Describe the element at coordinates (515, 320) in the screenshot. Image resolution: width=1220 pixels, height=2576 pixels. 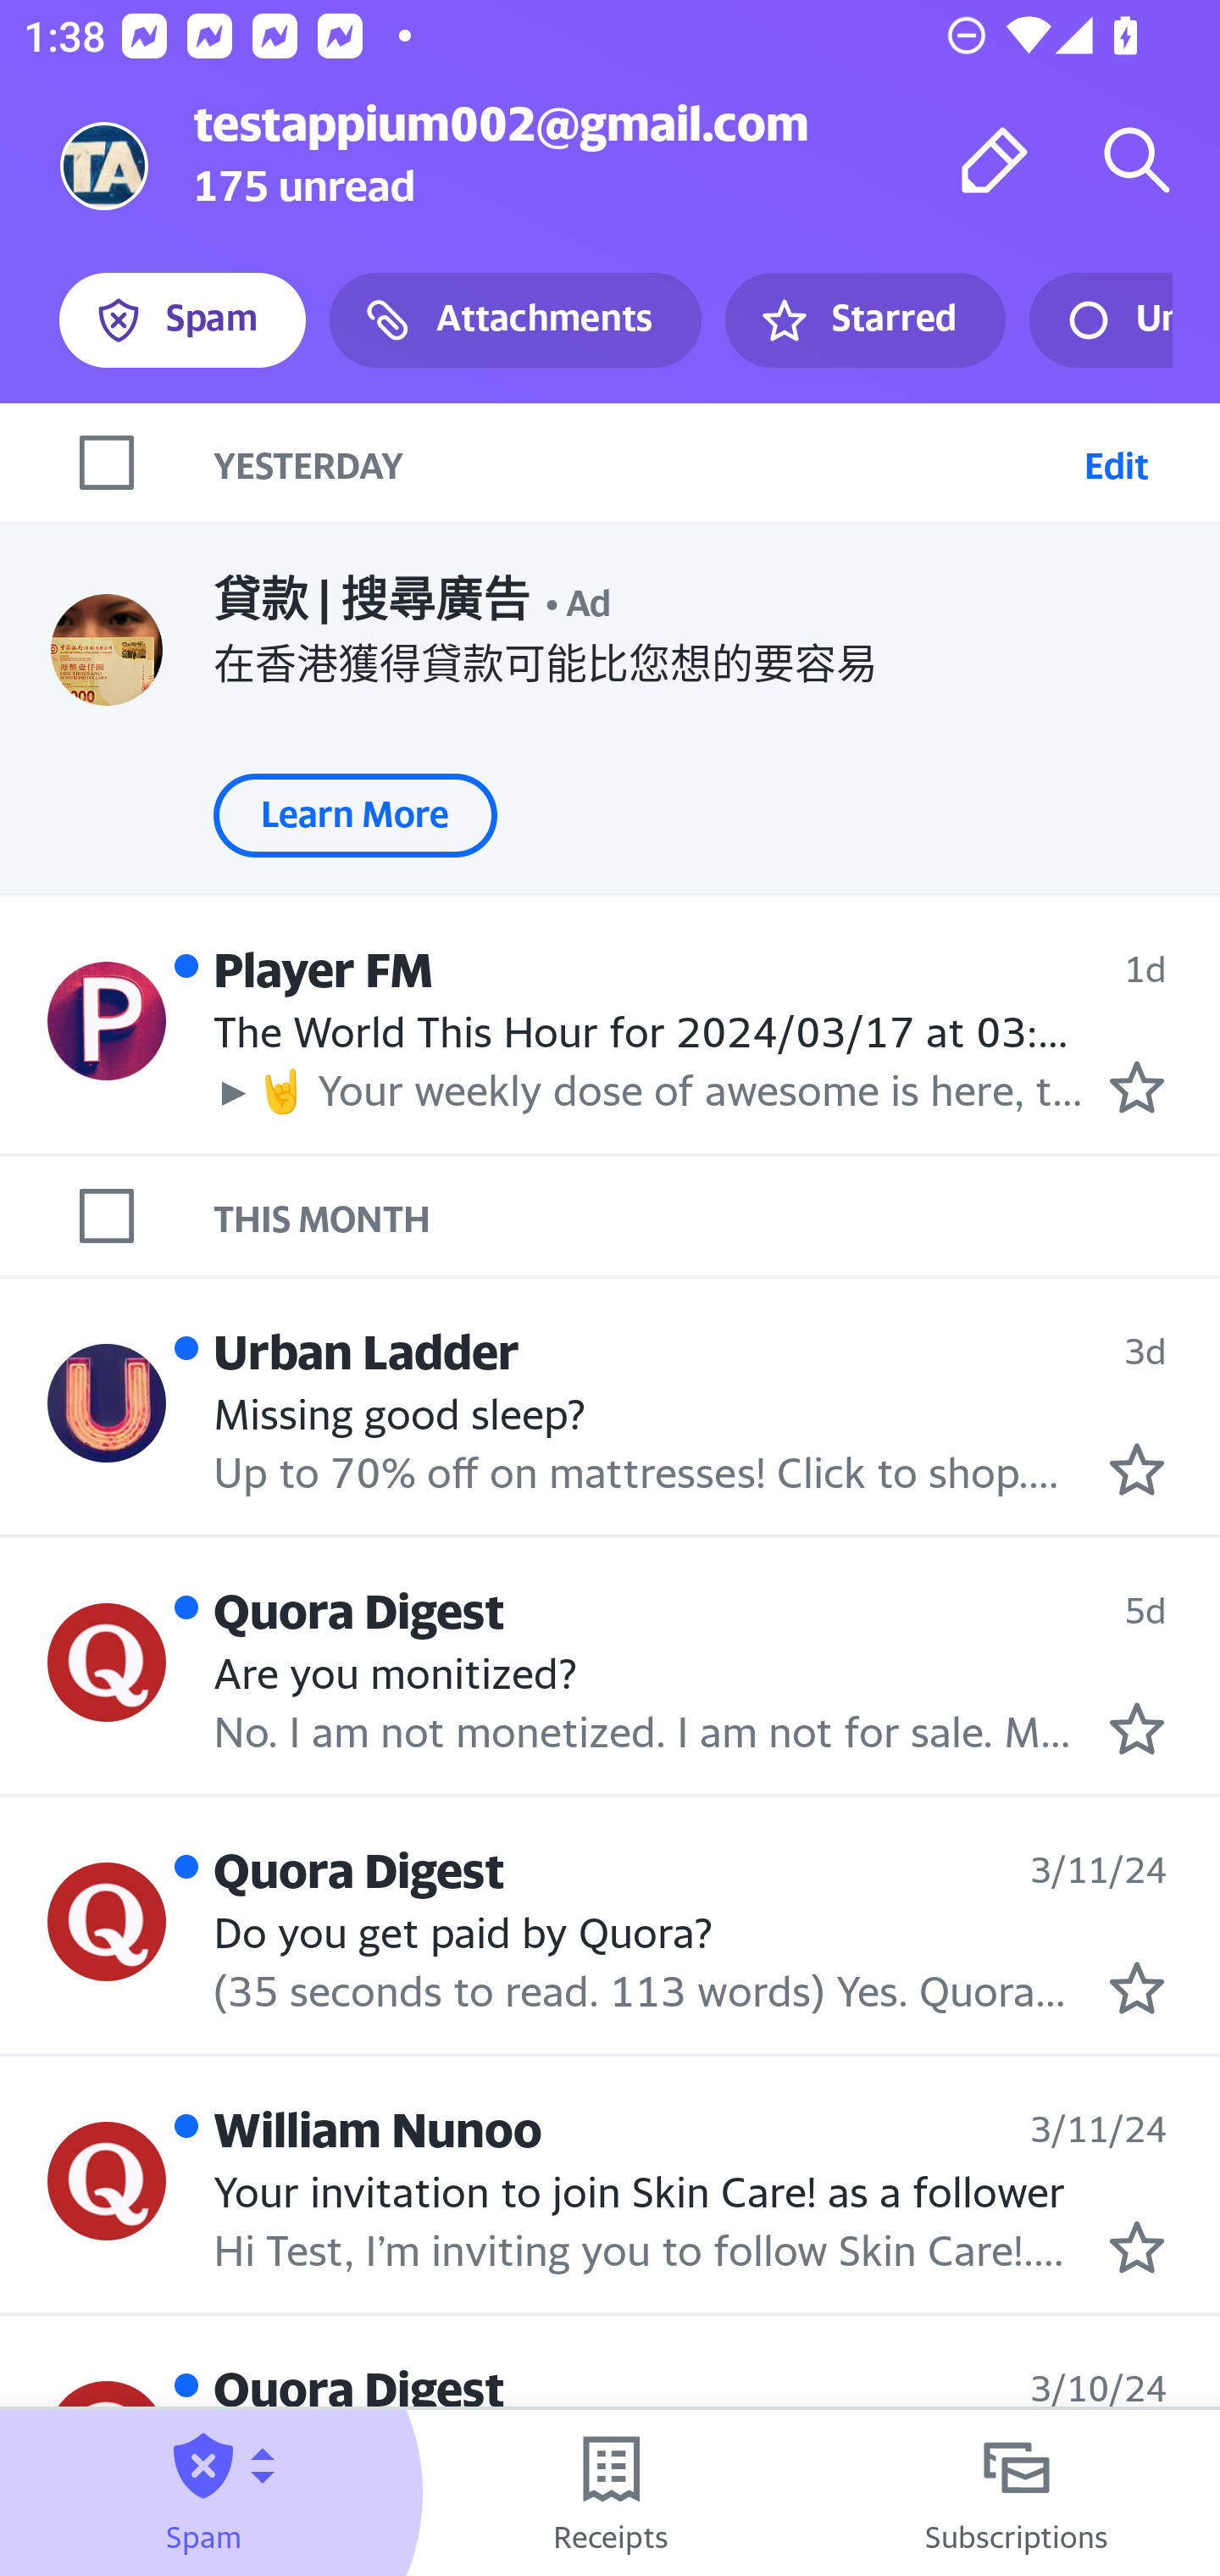
I see `Attachments` at that location.